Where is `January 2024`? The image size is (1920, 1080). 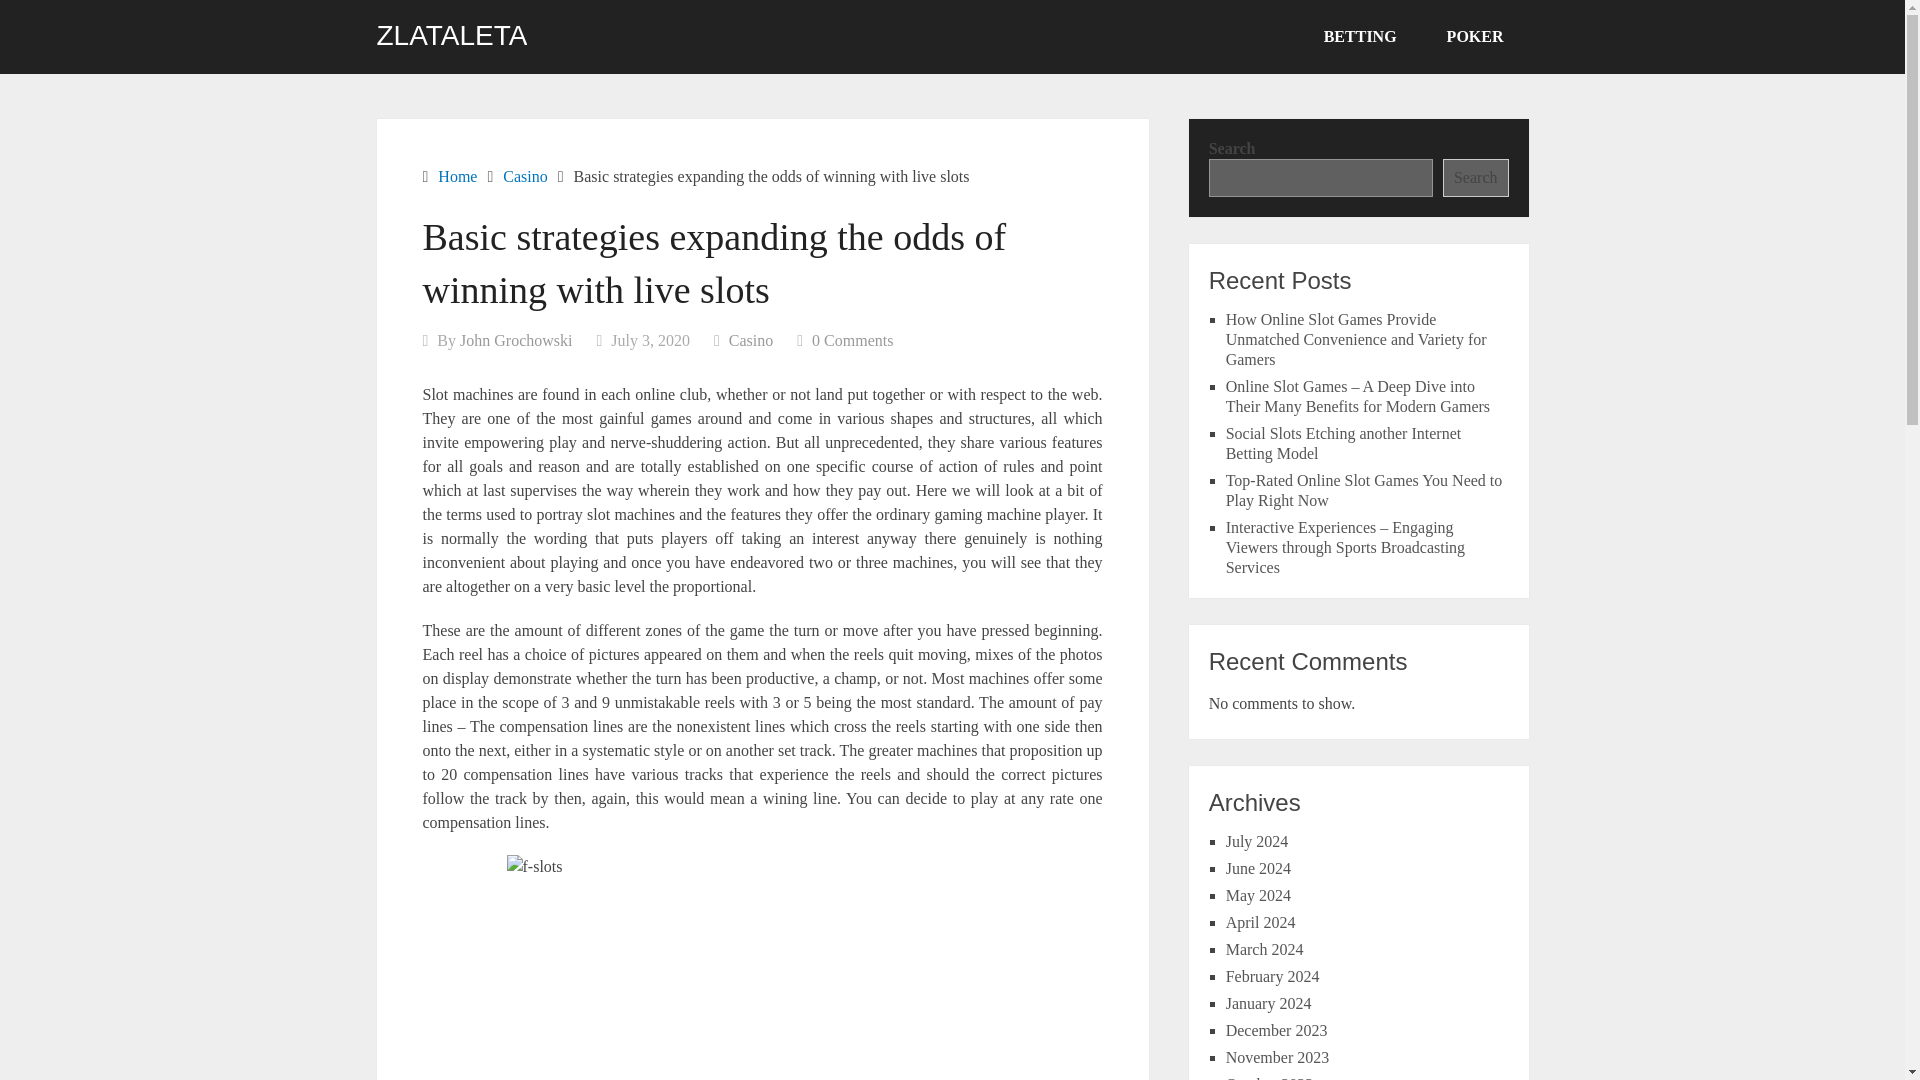 January 2024 is located at coordinates (1268, 1002).